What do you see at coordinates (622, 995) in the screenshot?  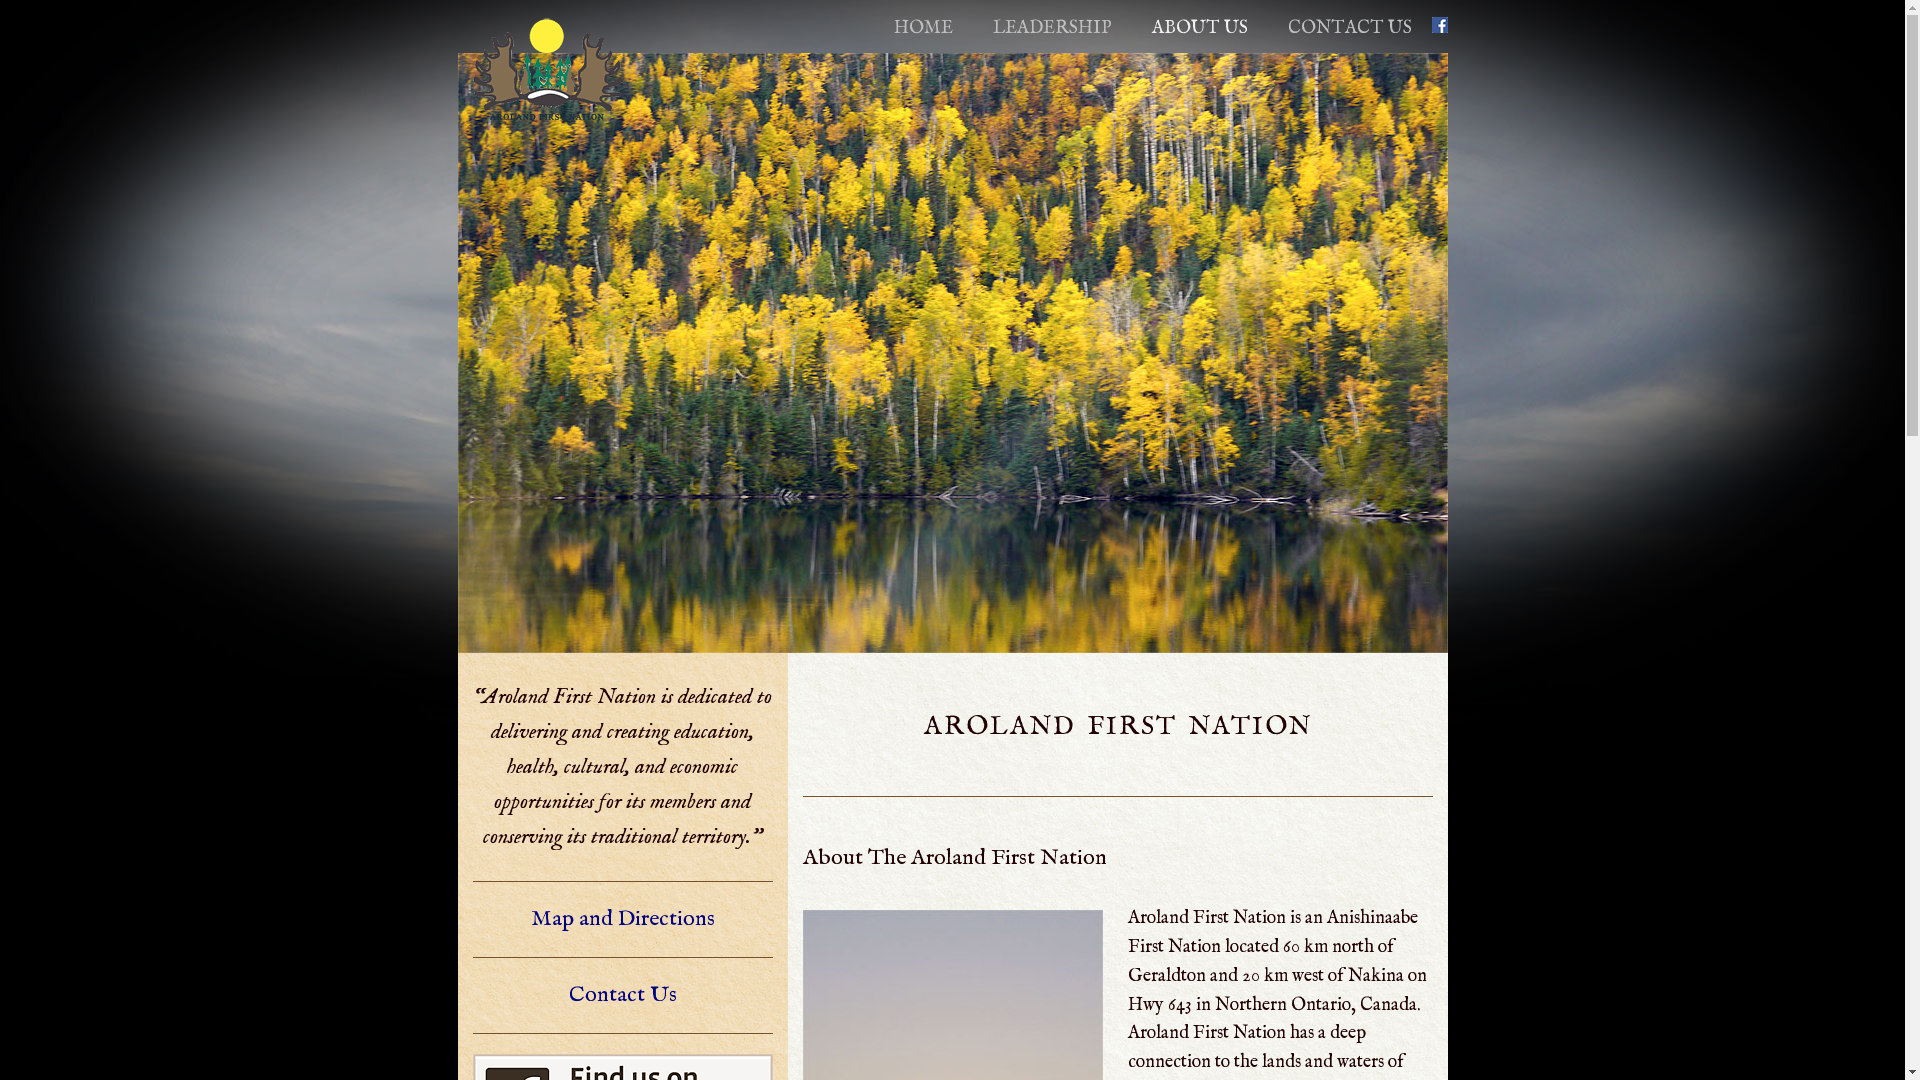 I see `Contact Us` at bounding box center [622, 995].